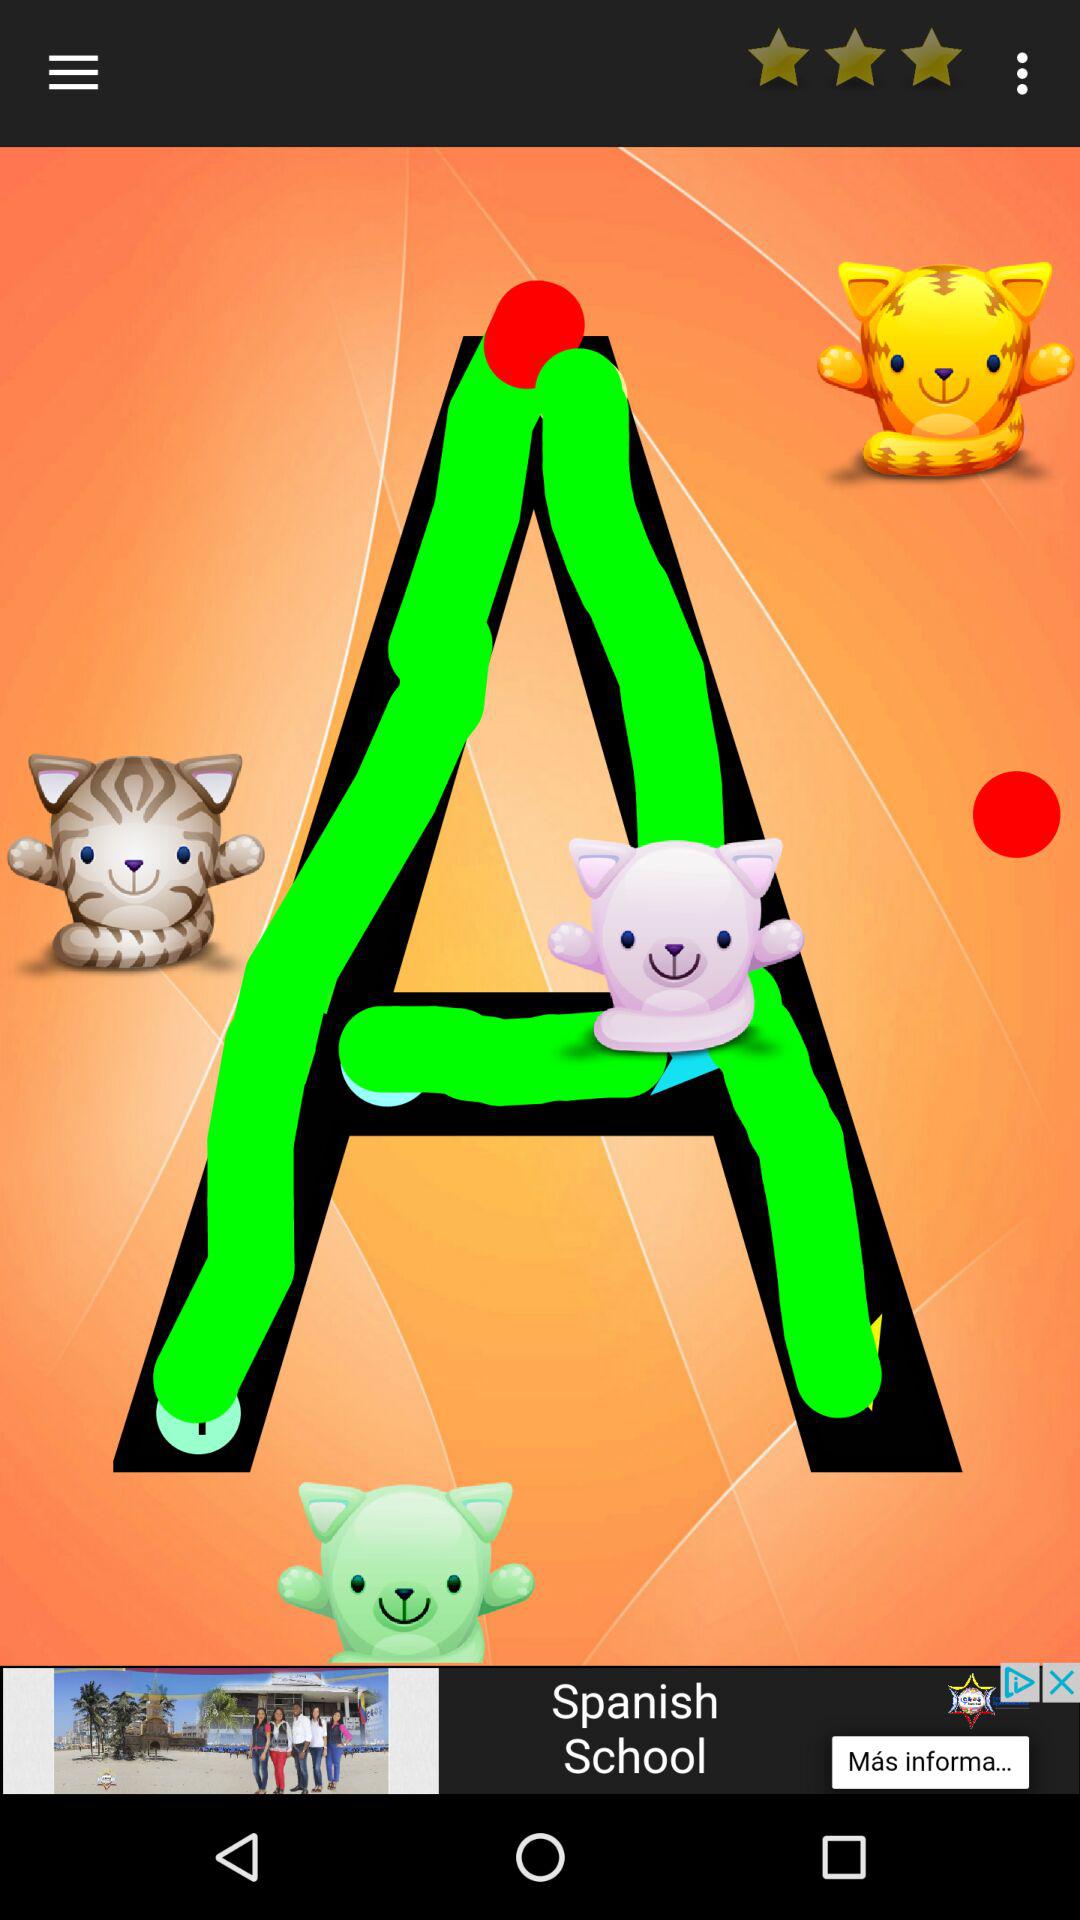 The width and height of the screenshot is (1080, 1920). I want to click on adsence, so click(540, 1728).